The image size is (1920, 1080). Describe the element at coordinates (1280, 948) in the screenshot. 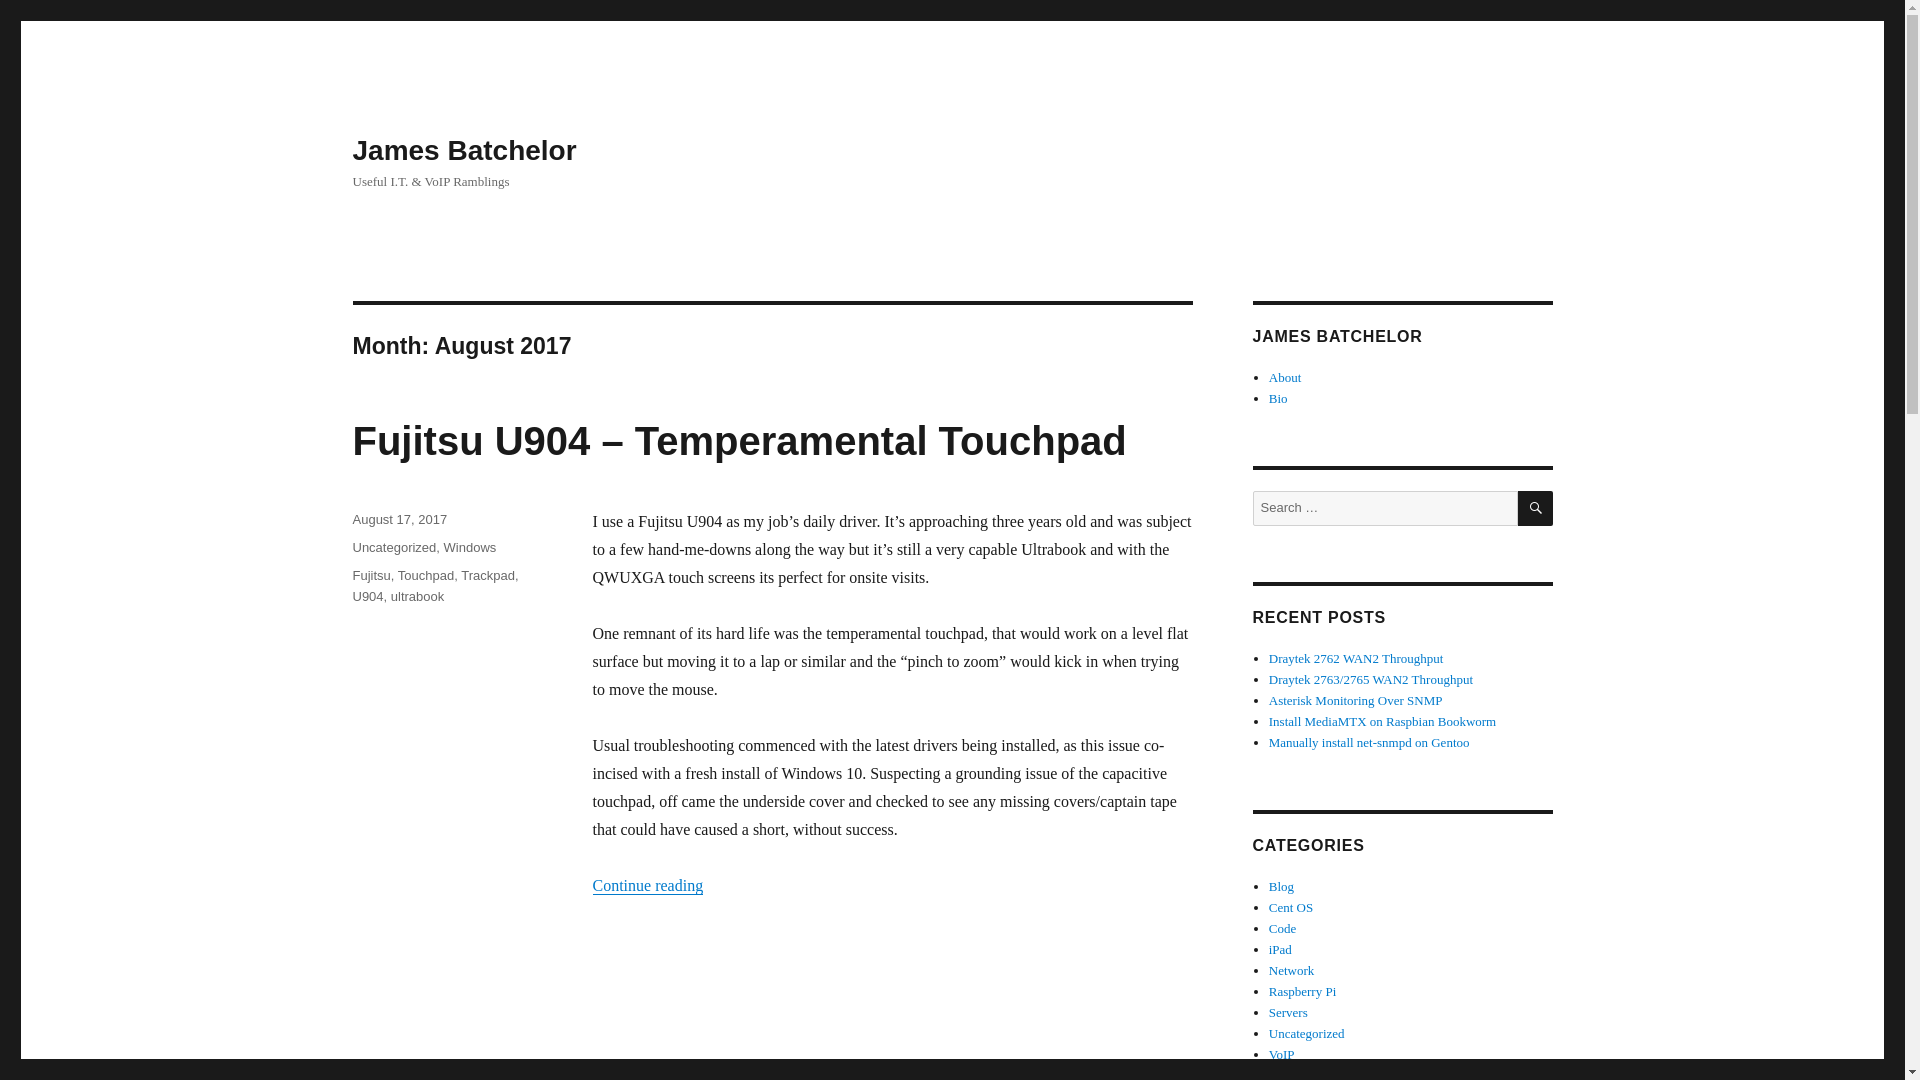

I see `iPad` at that location.